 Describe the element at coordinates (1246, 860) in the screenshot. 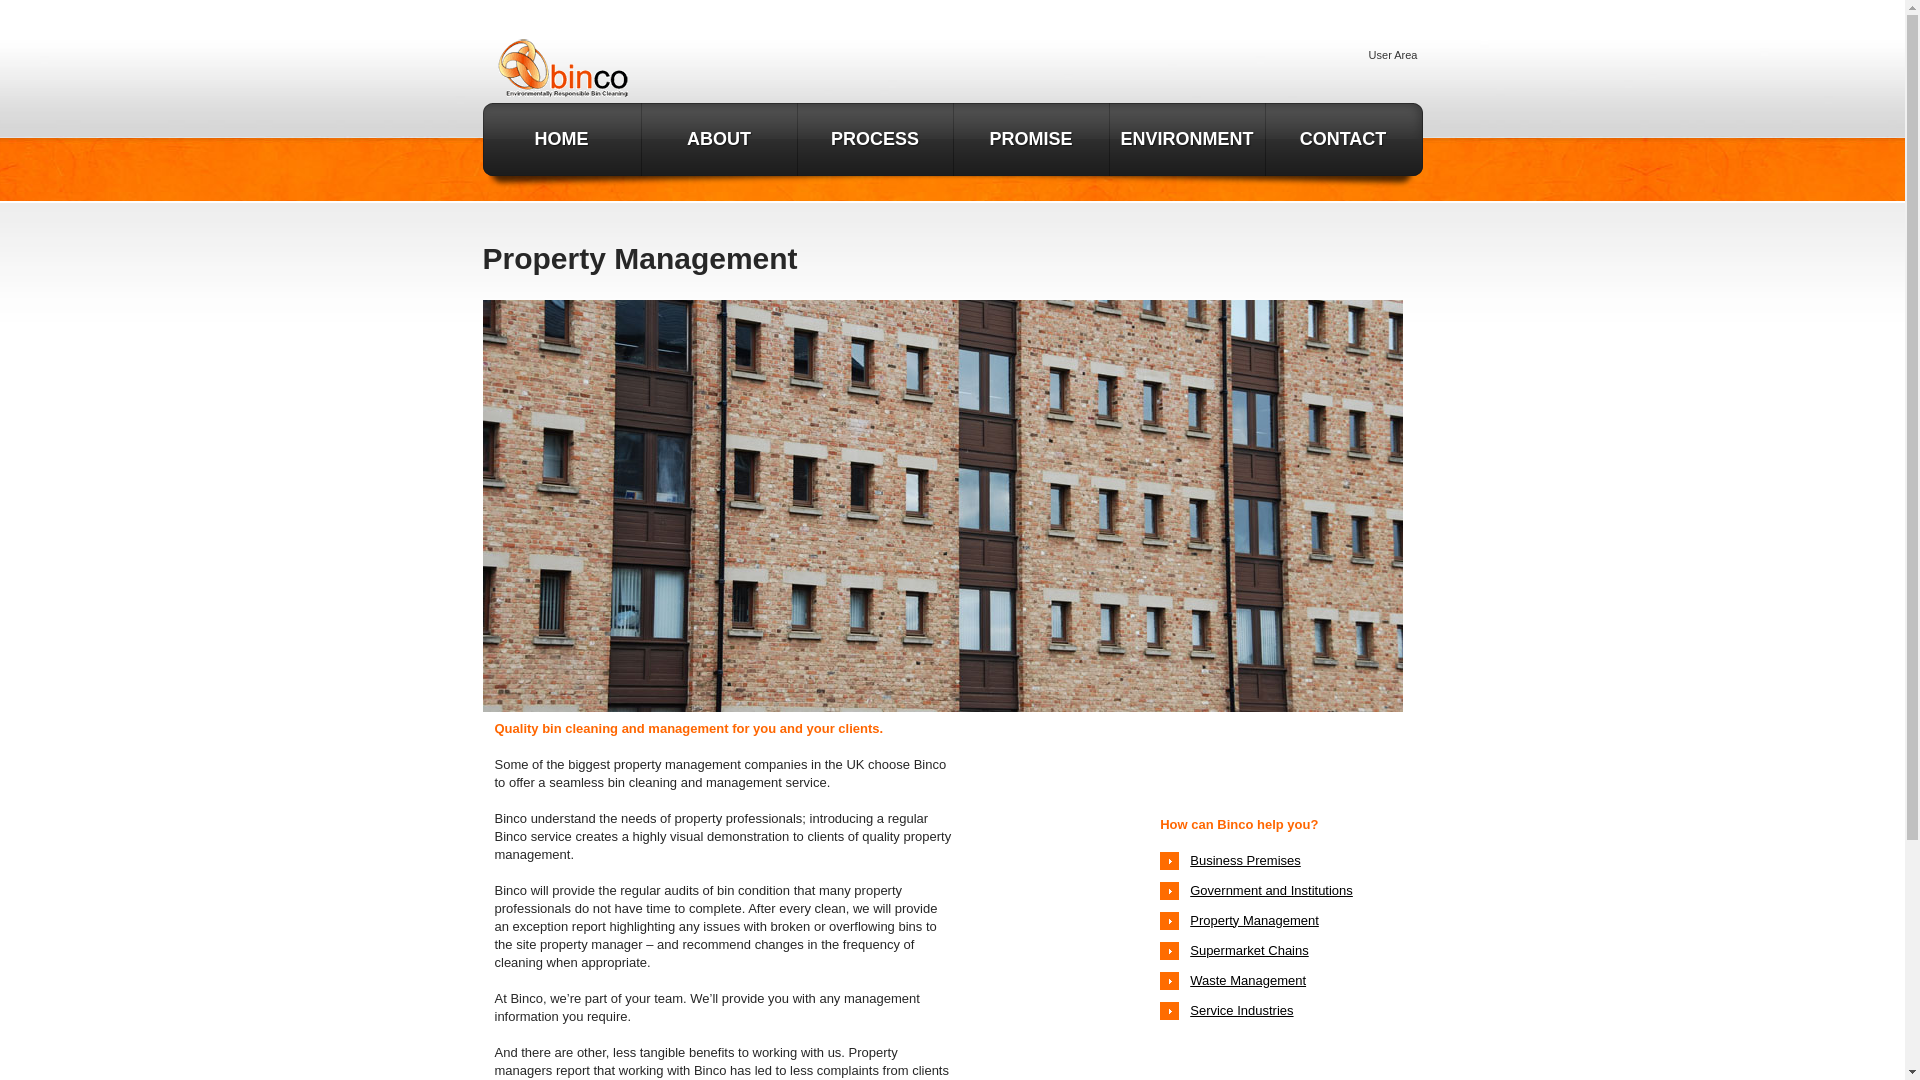

I see `Business premises` at that location.